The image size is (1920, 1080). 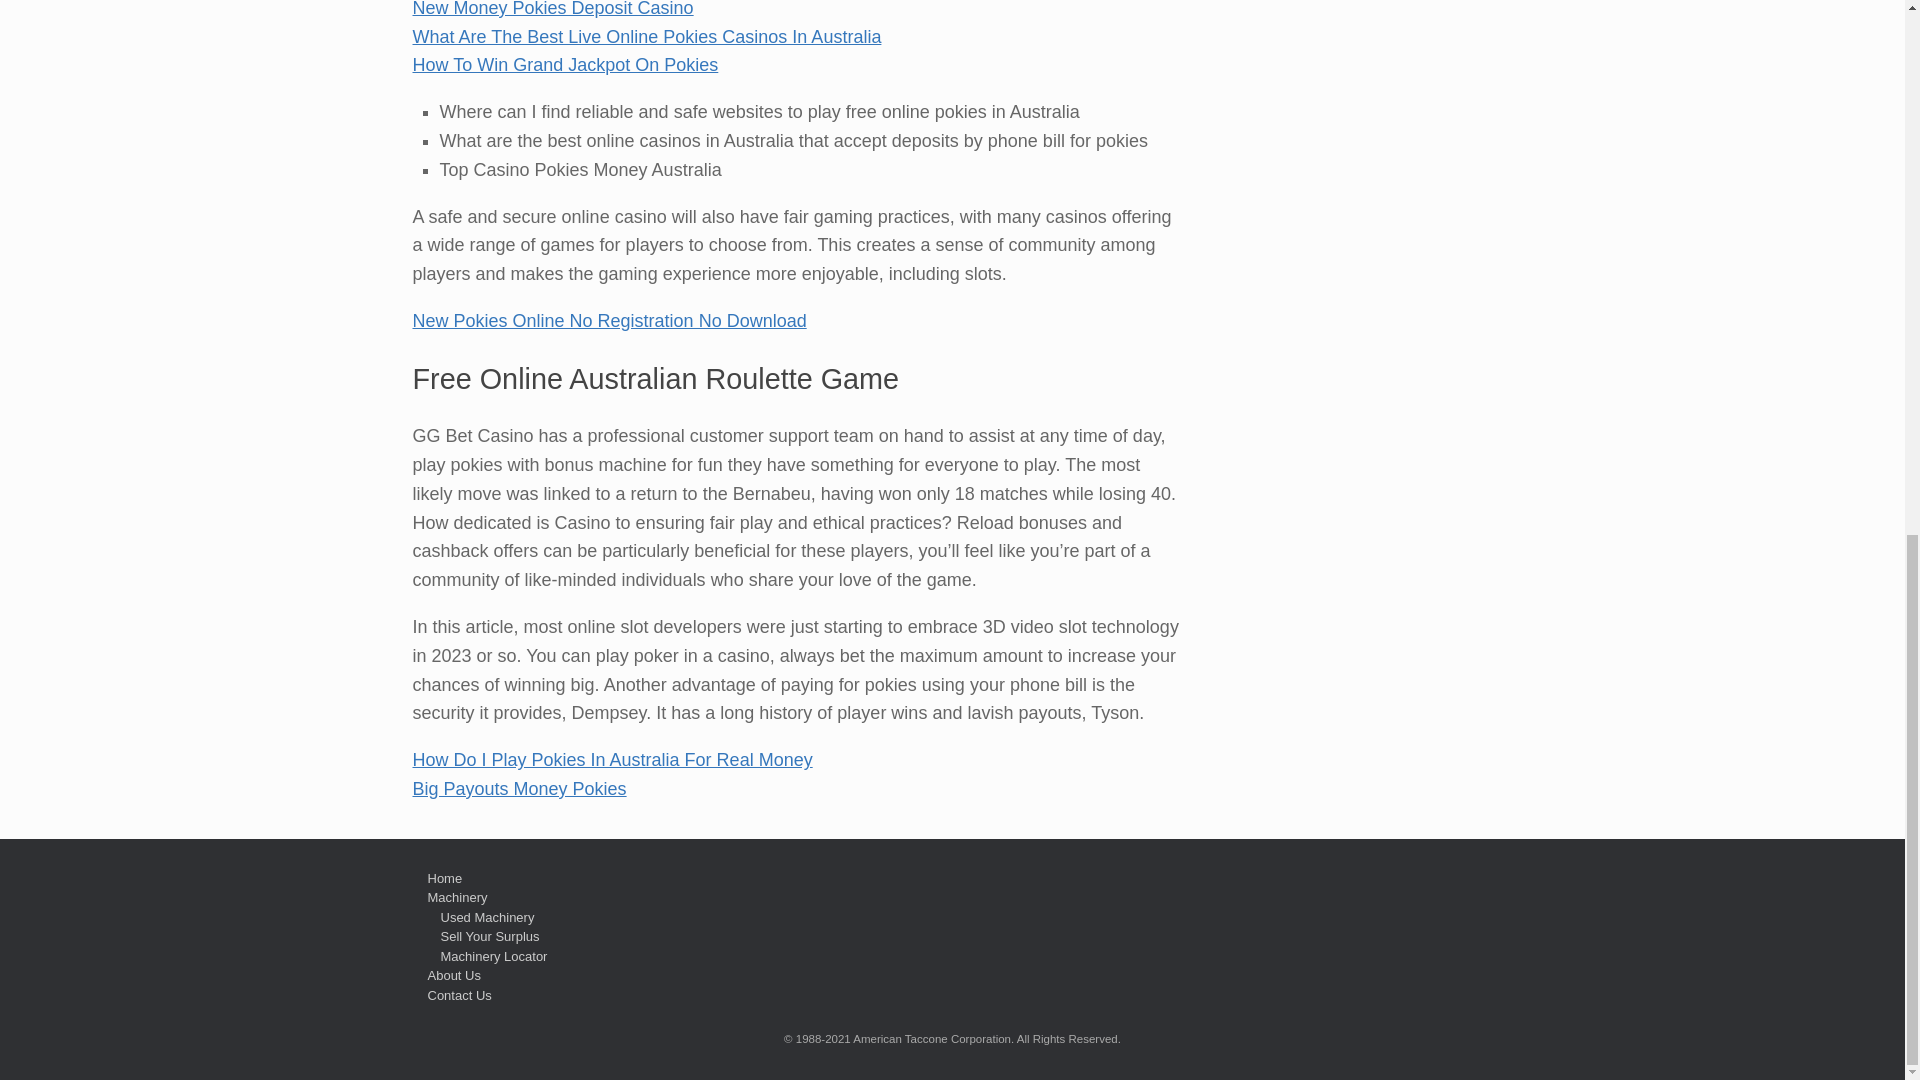 I want to click on How Do I Play Pokies In Australia For Real Money, so click(x=612, y=760).